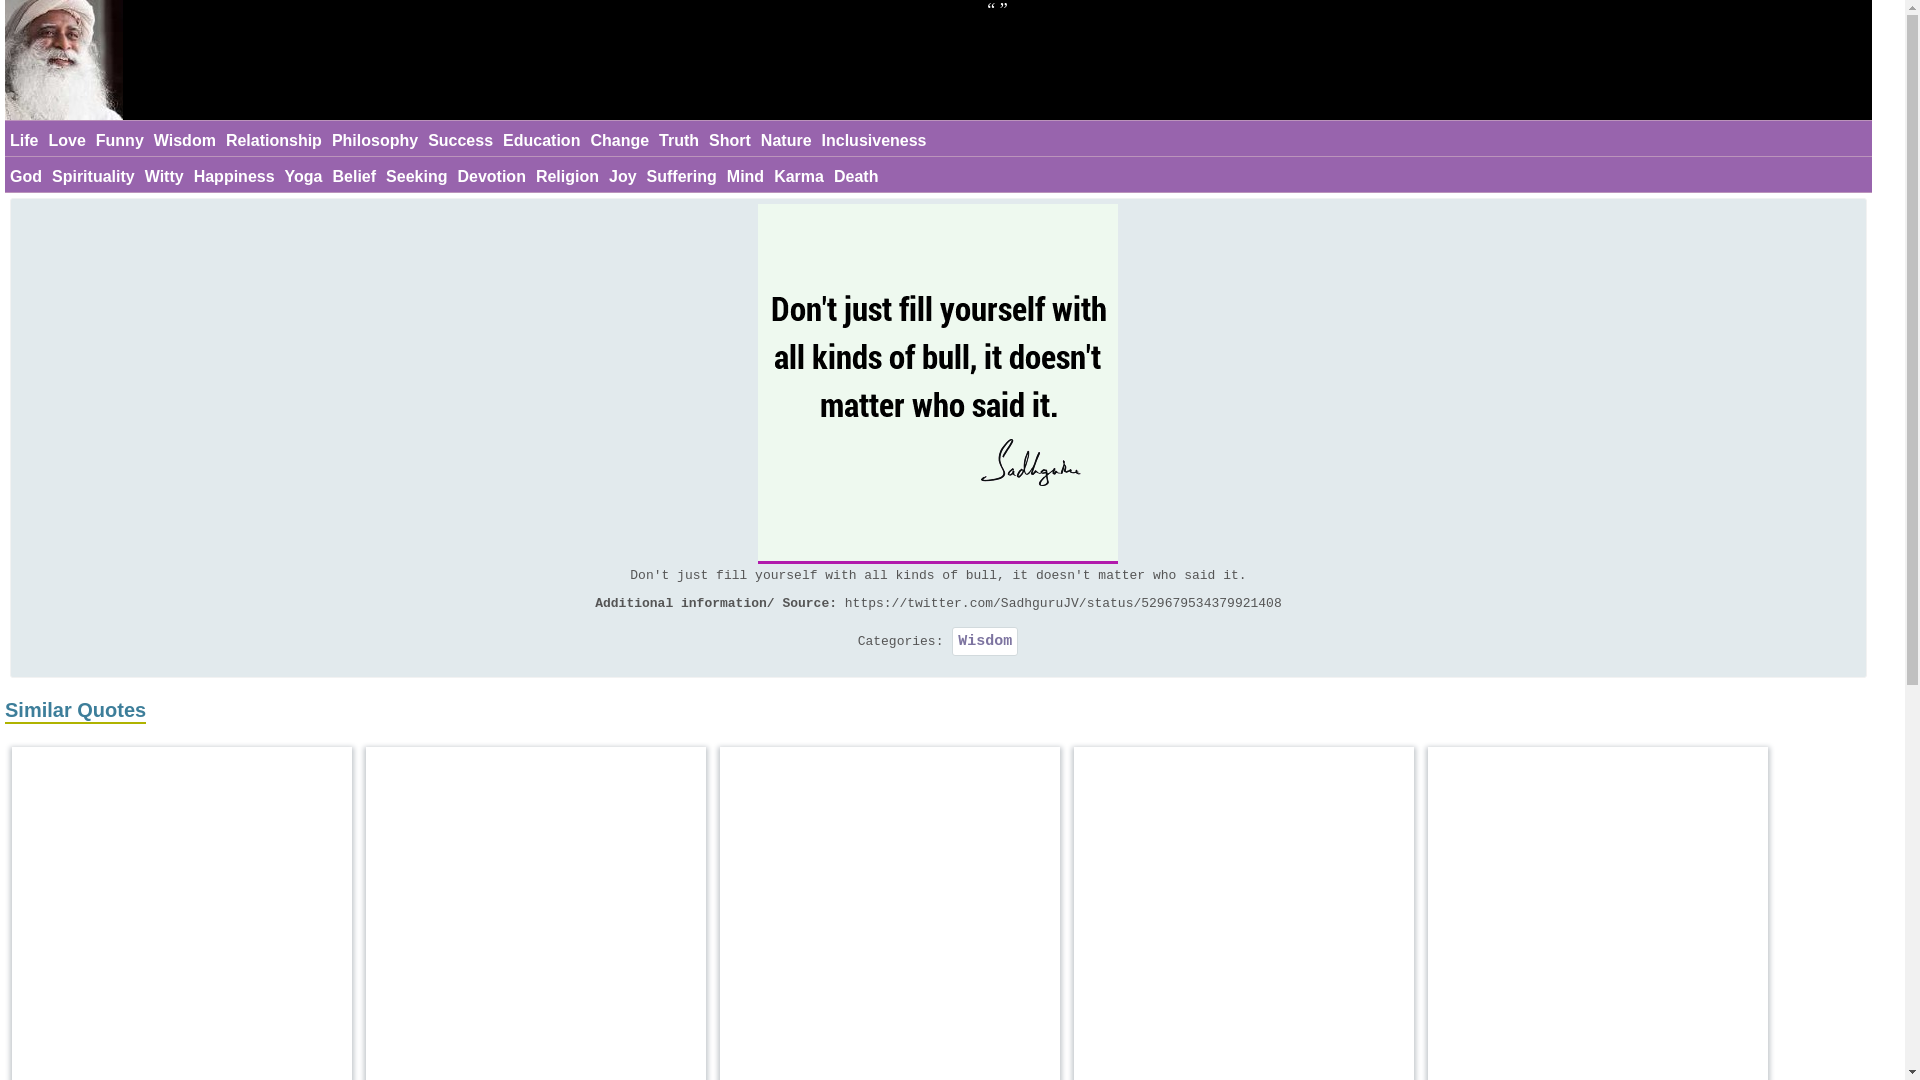 The height and width of the screenshot is (1080, 1920). What do you see at coordinates (273, 141) in the screenshot?
I see `Relationship` at bounding box center [273, 141].